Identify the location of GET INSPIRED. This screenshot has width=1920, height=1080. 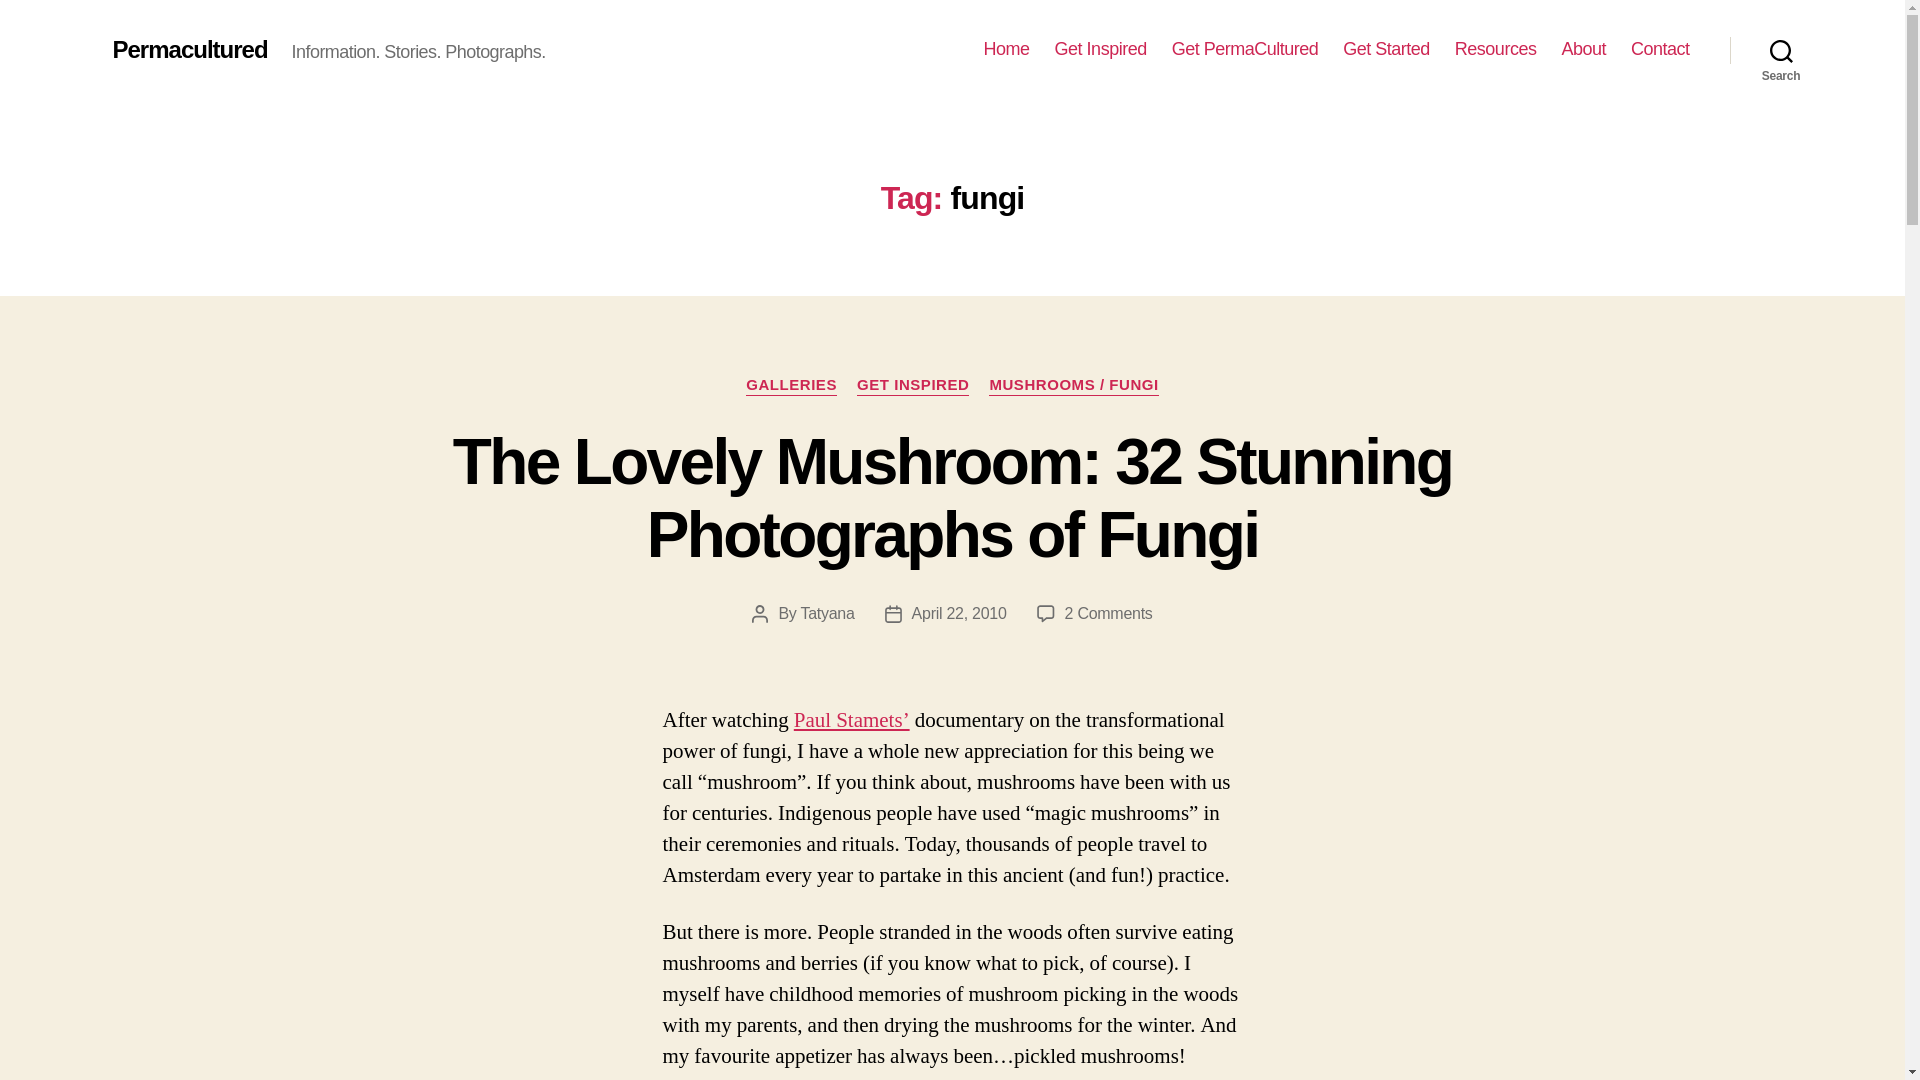
(912, 386).